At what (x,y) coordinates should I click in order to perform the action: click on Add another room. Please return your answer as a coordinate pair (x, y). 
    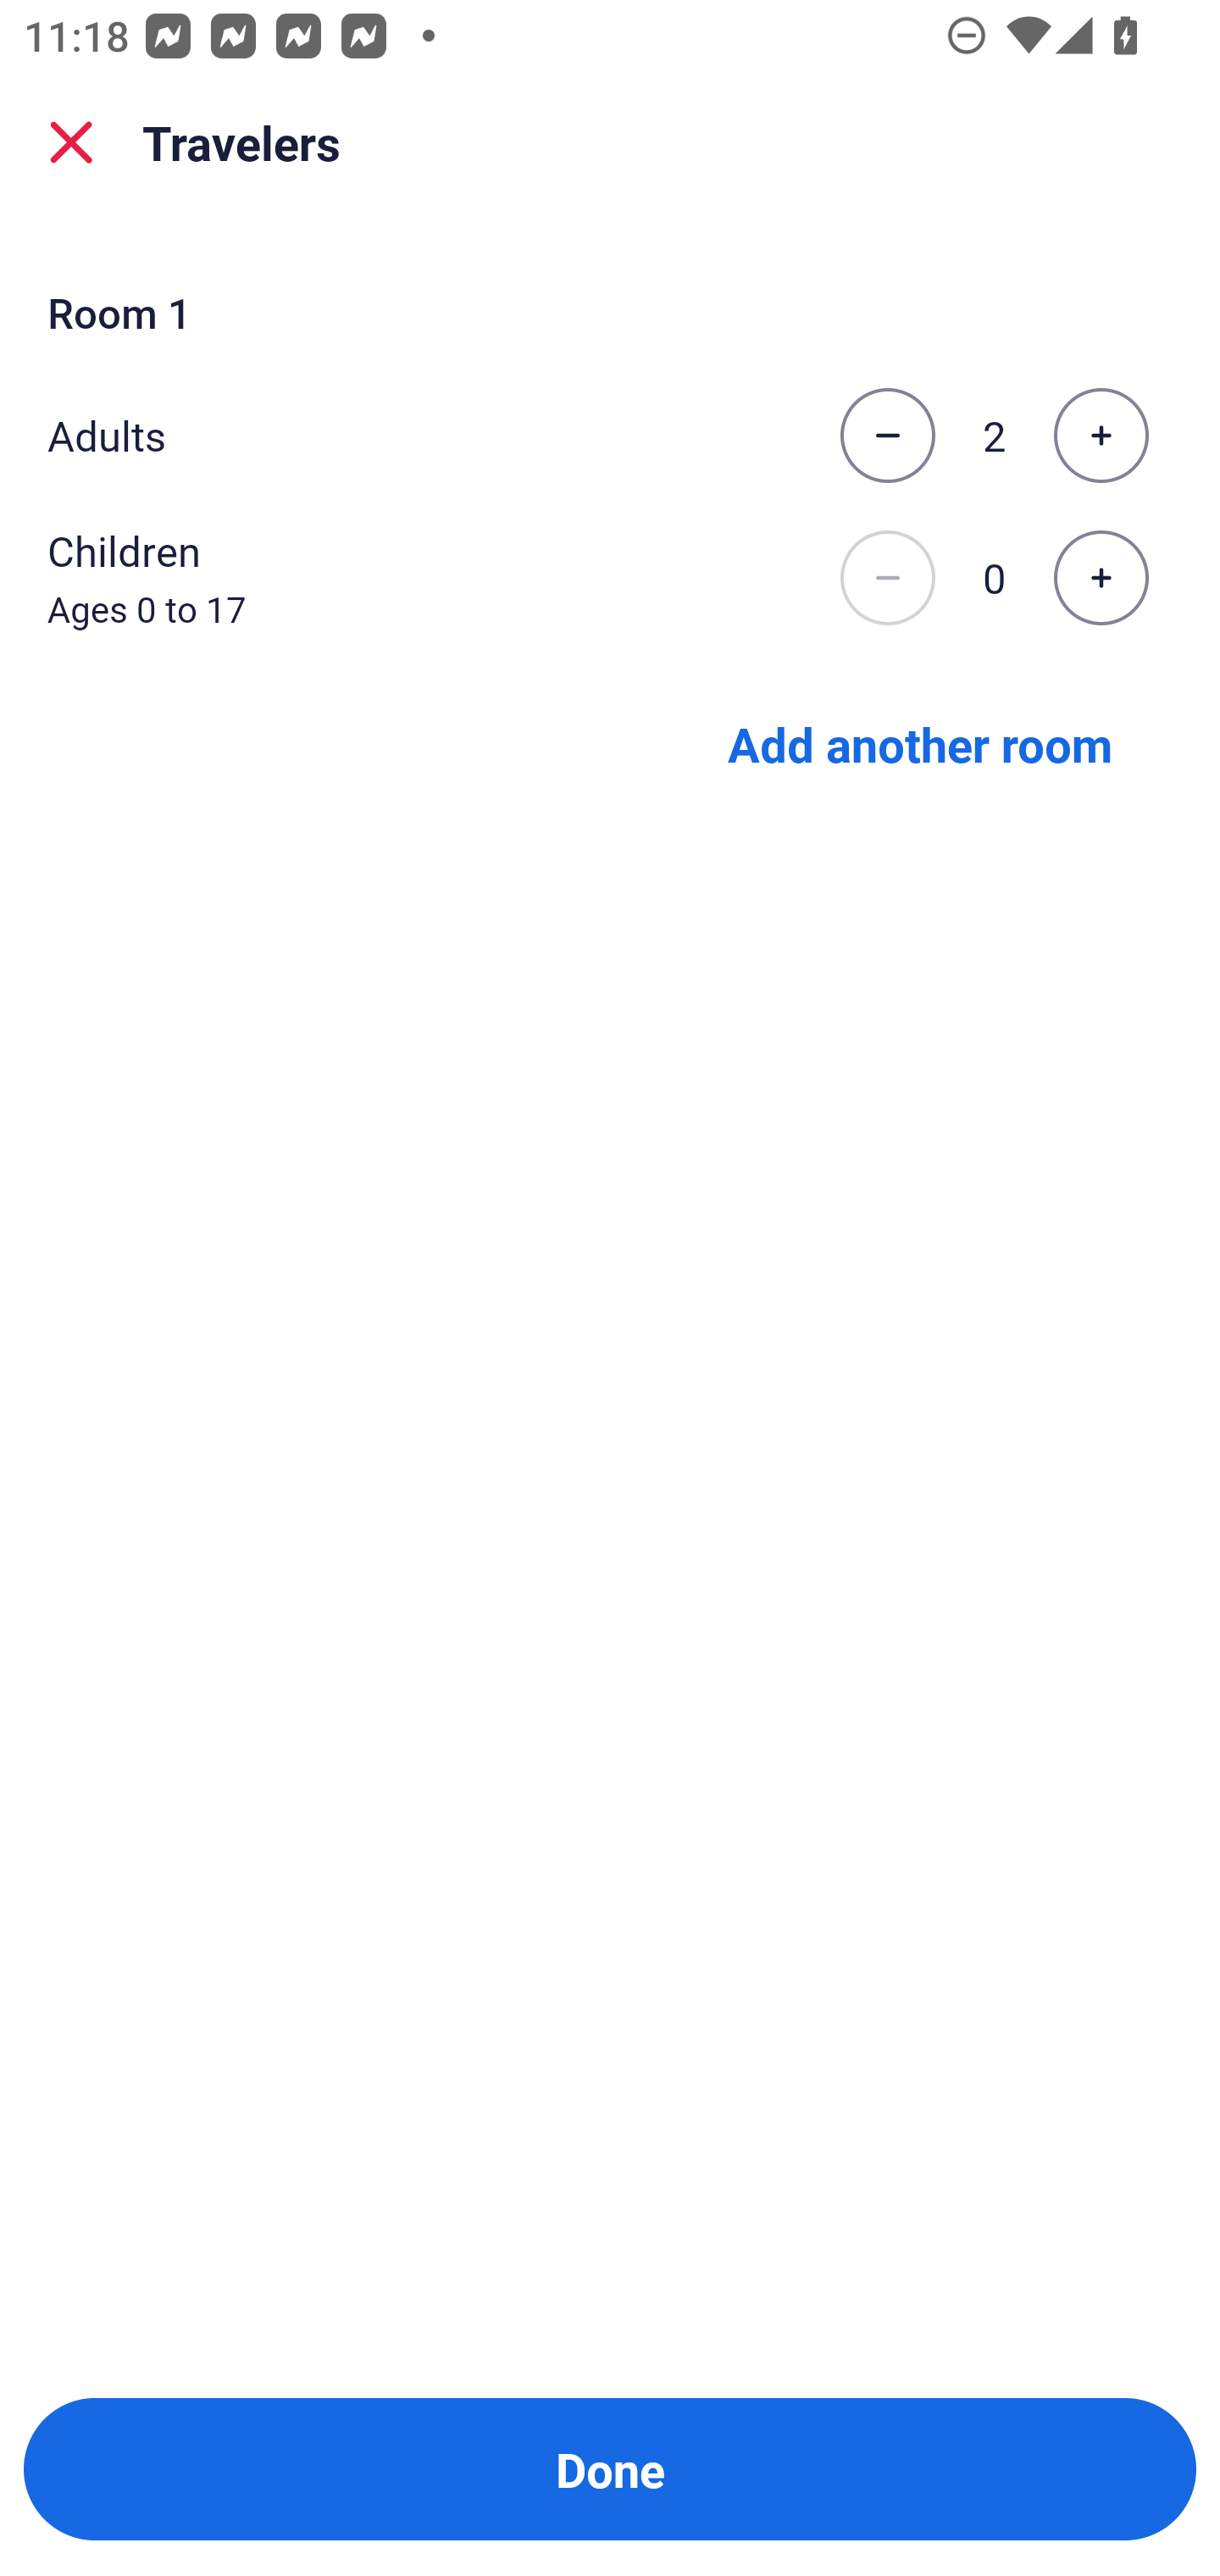
    Looking at the image, I should click on (920, 742).